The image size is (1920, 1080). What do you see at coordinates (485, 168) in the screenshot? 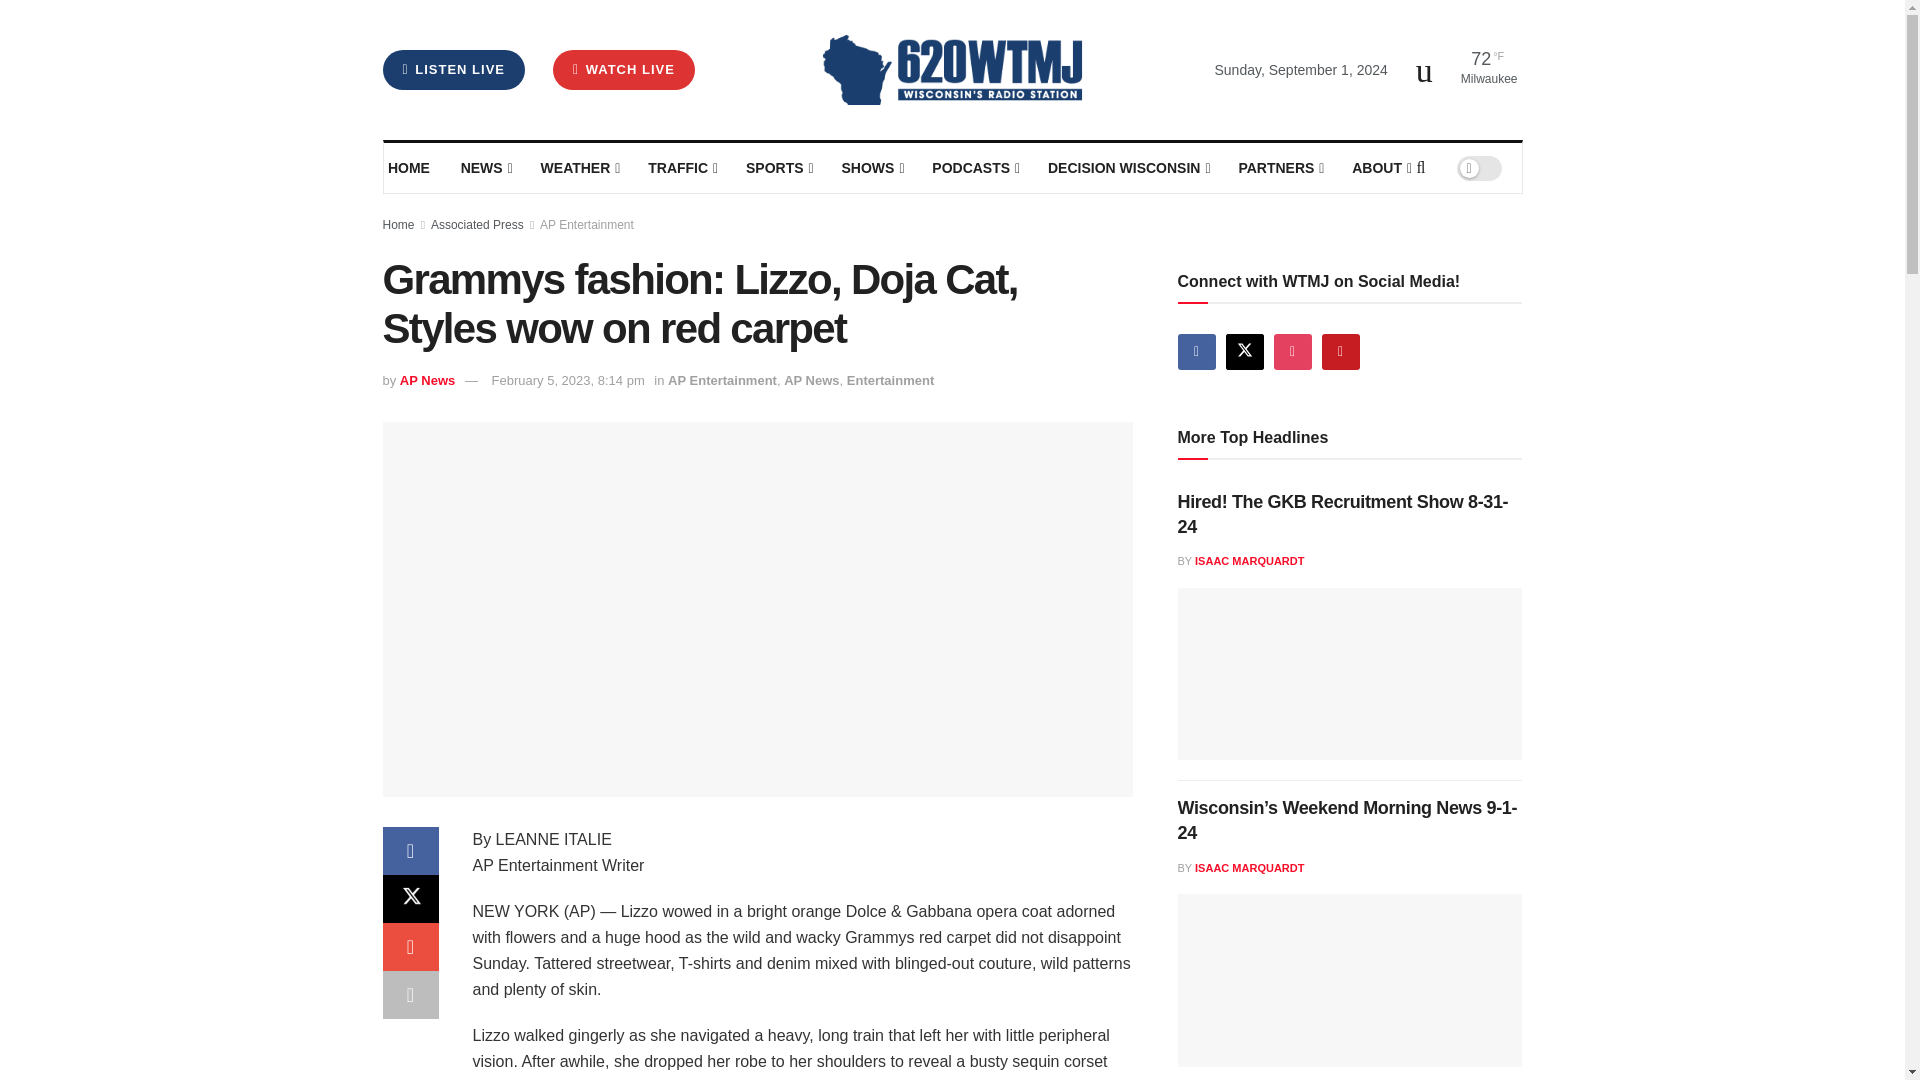
I see `NEWS` at bounding box center [485, 168].